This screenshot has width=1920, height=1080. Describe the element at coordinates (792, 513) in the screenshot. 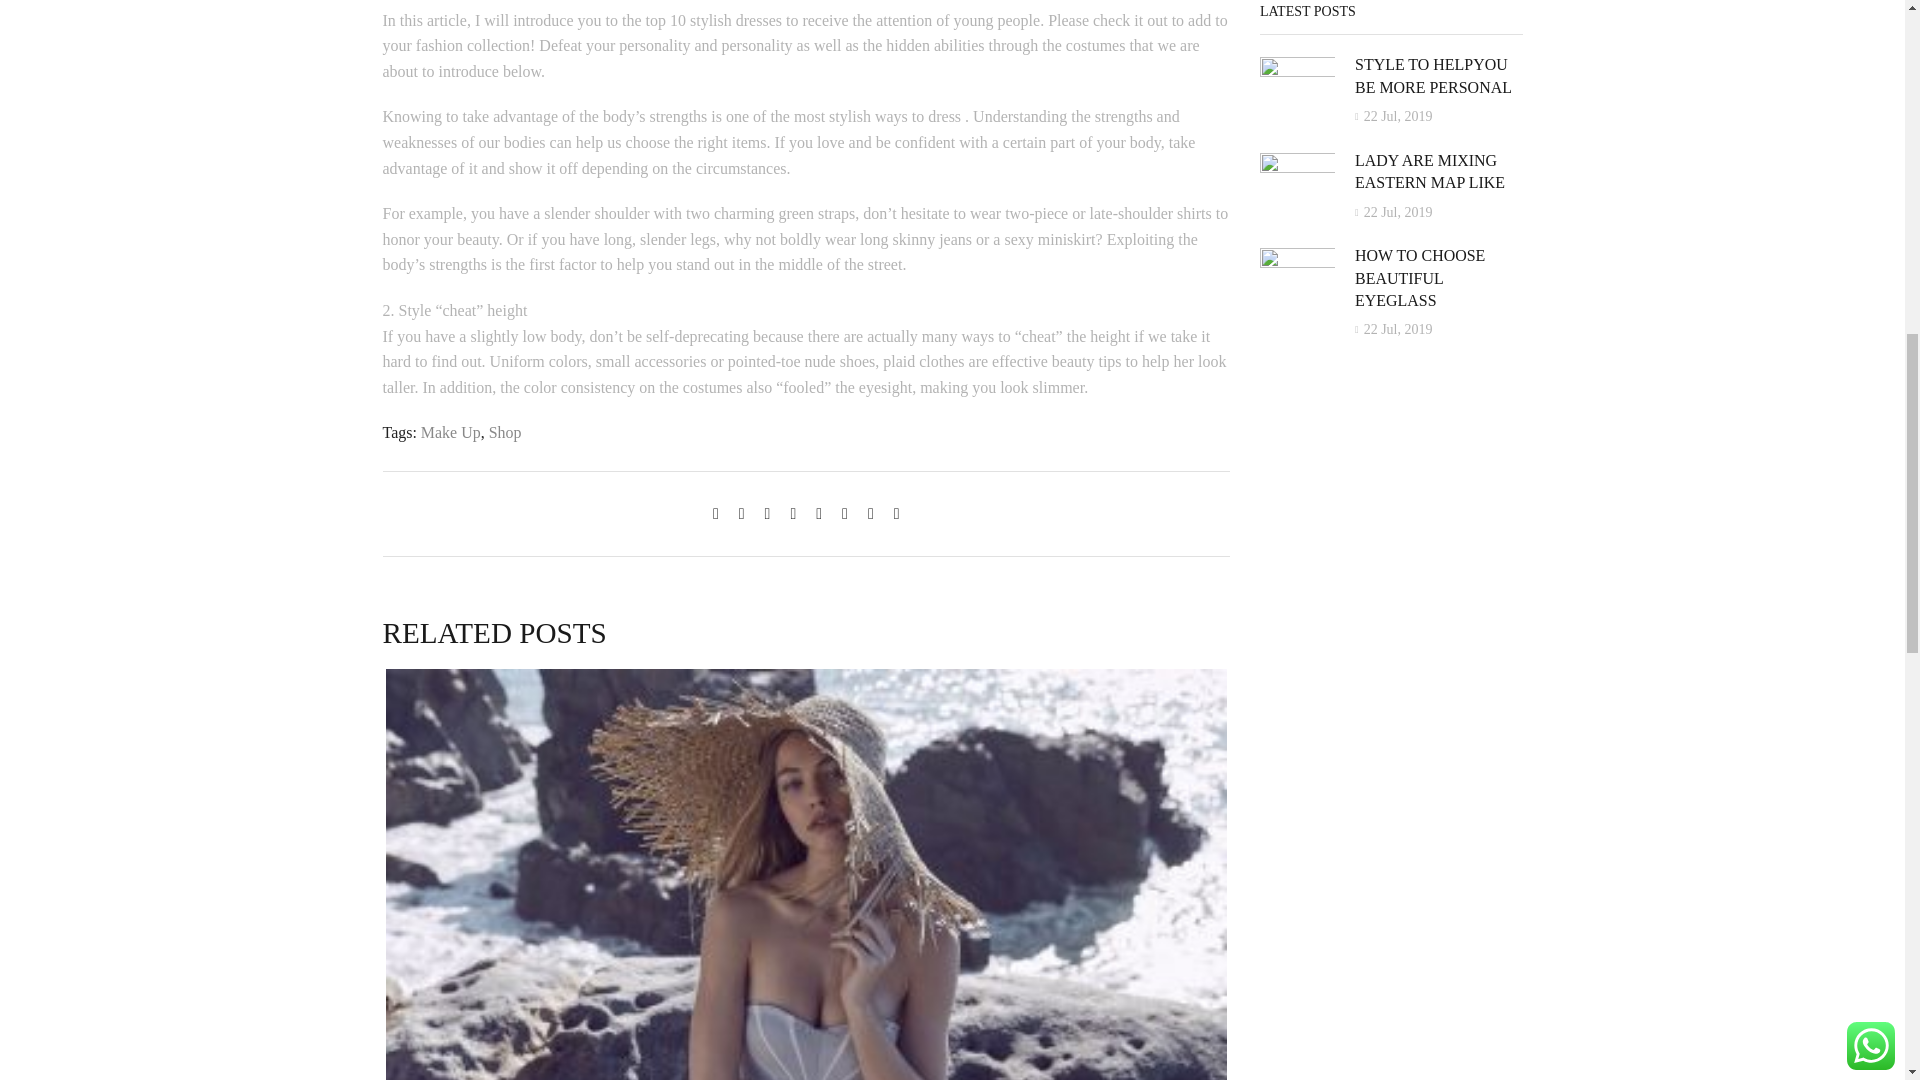

I see `Pinterest` at that location.